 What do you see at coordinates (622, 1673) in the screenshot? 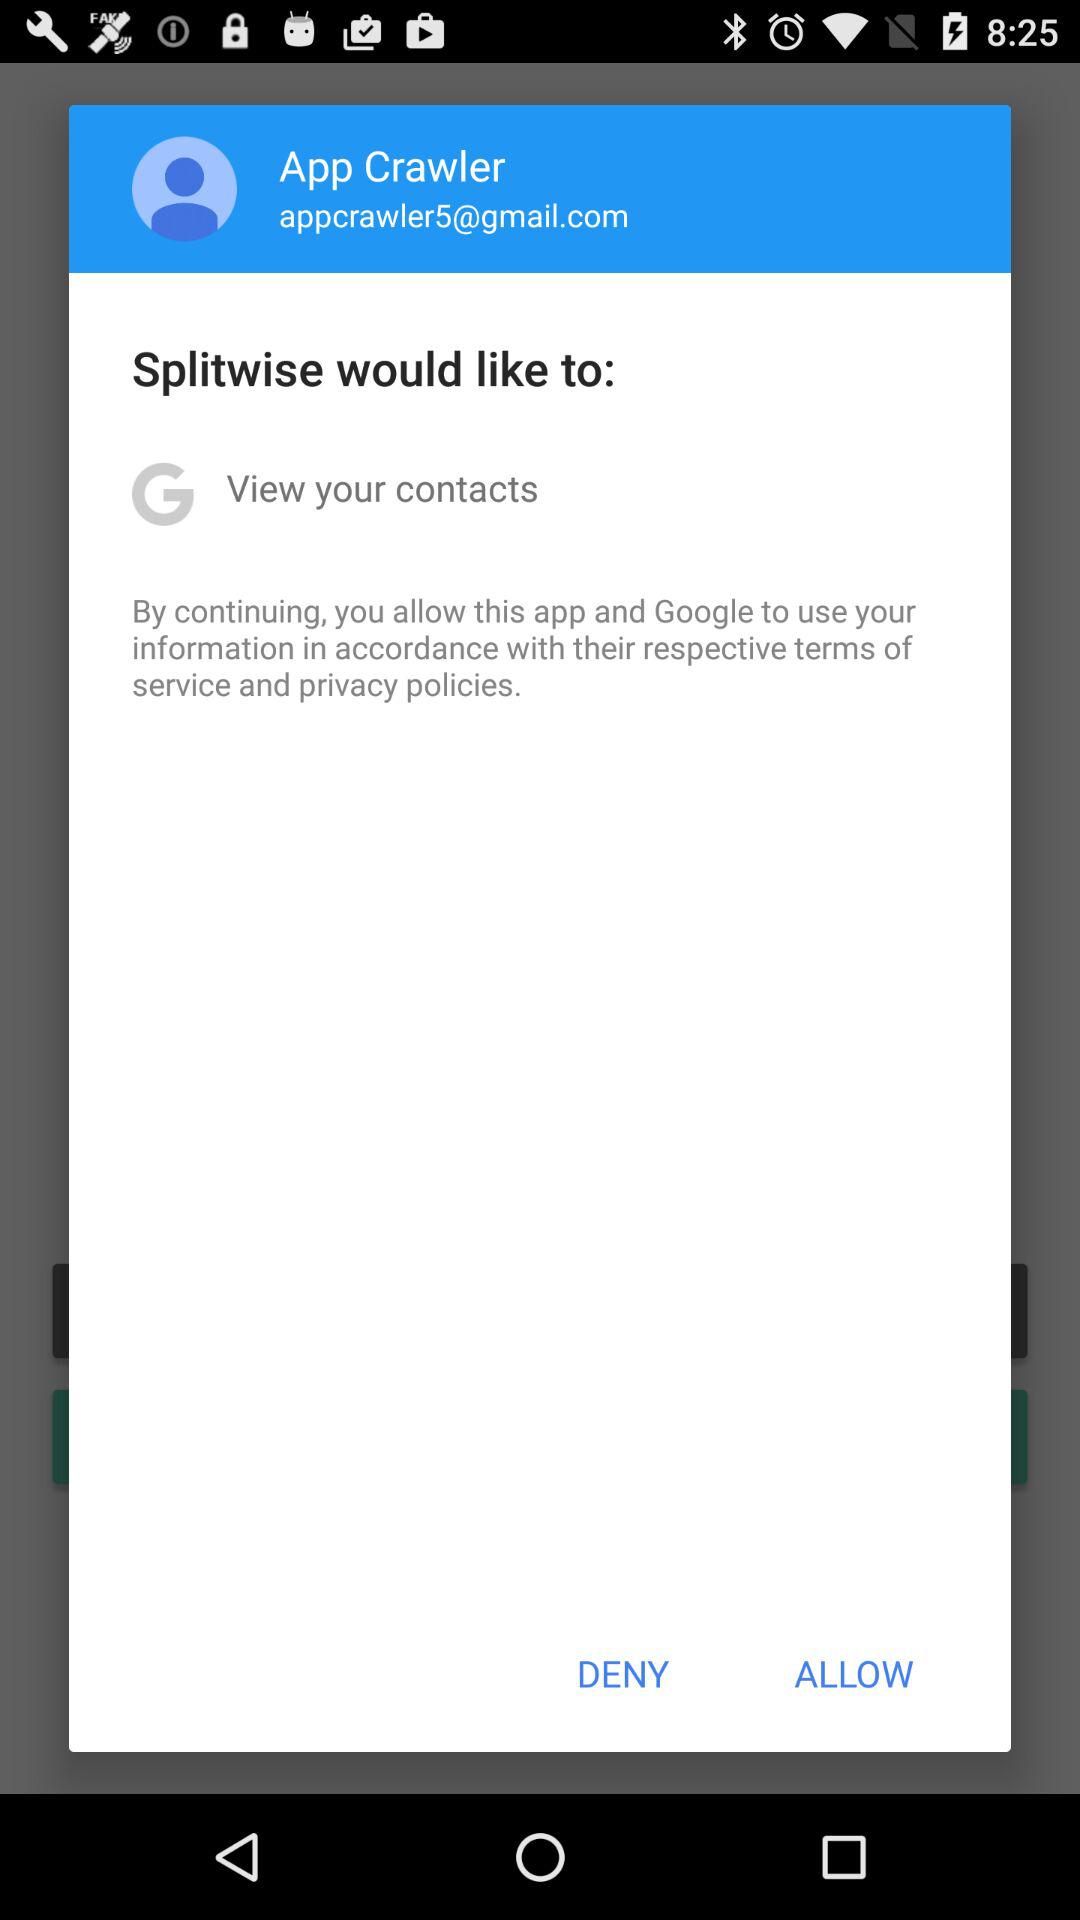
I see `click icon below the by continuing you` at bounding box center [622, 1673].